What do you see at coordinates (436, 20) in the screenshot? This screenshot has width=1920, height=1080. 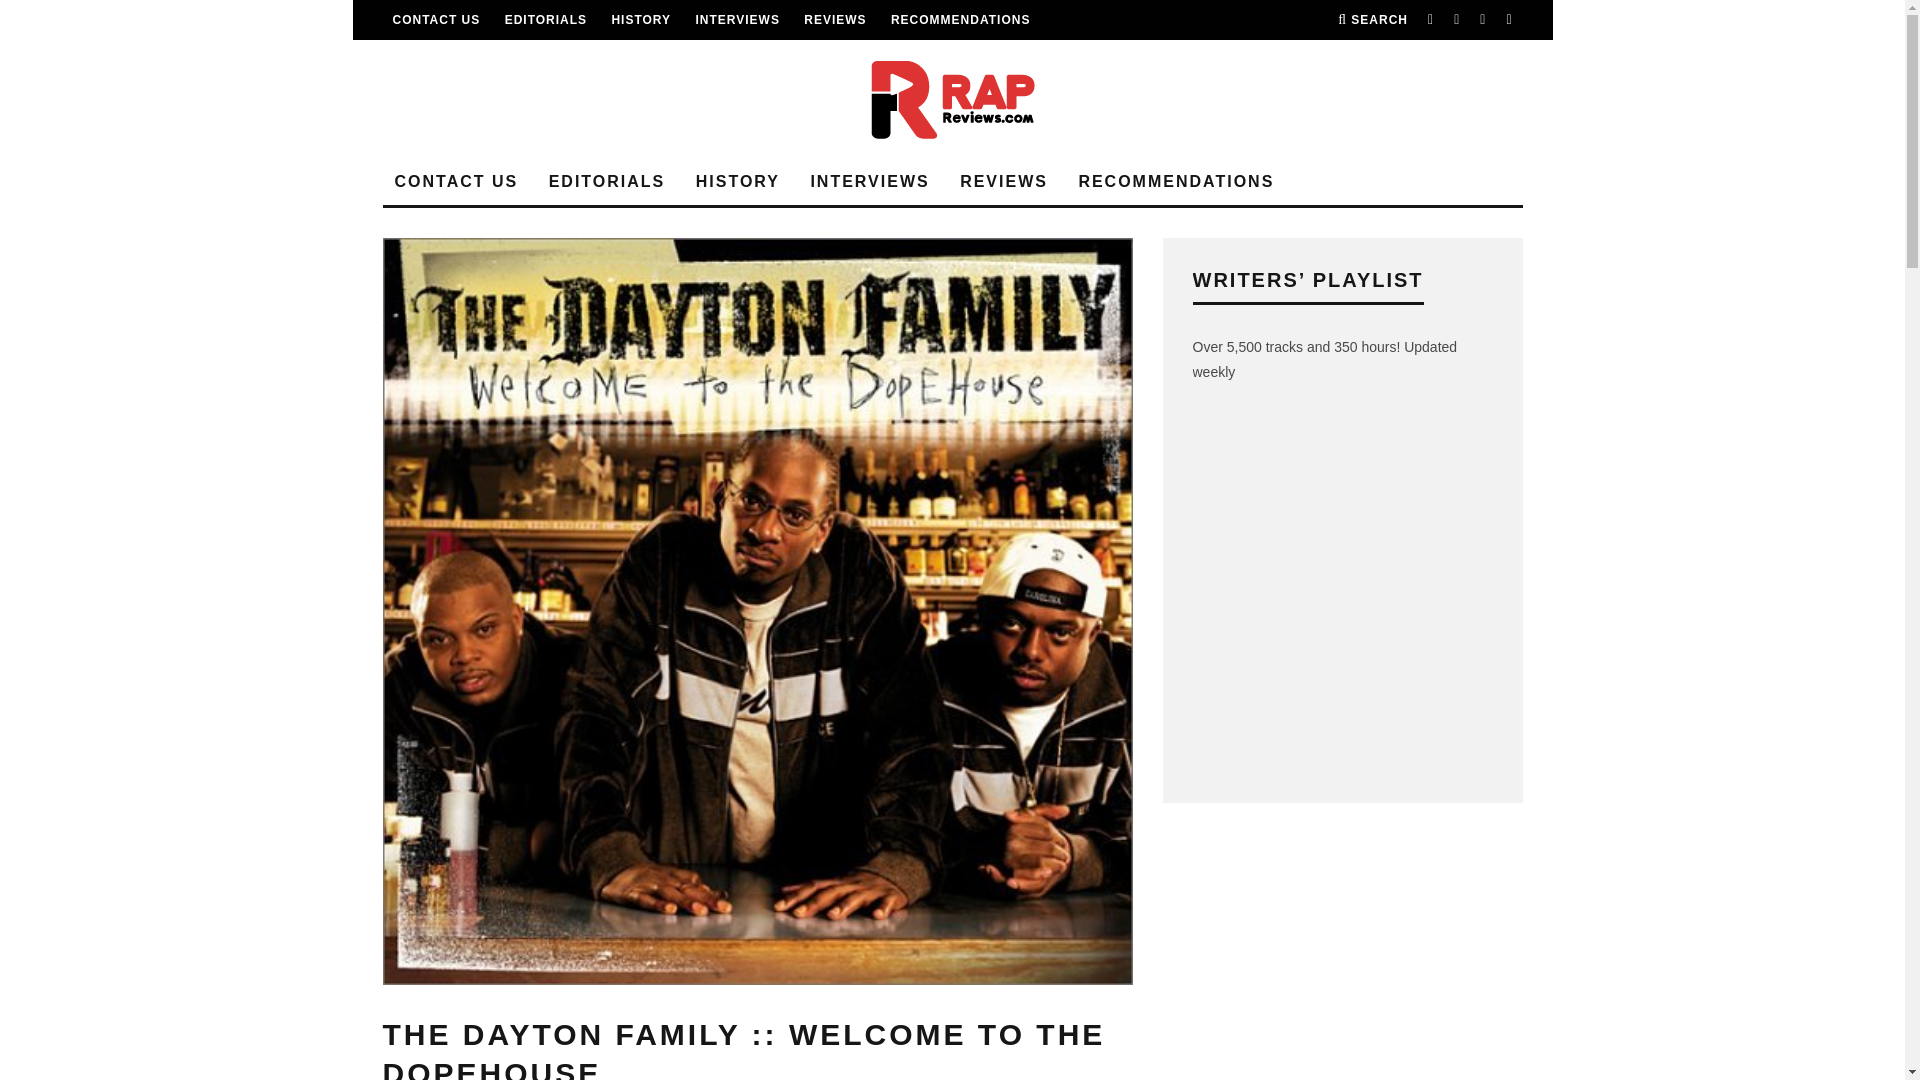 I see `CONTACT US` at bounding box center [436, 20].